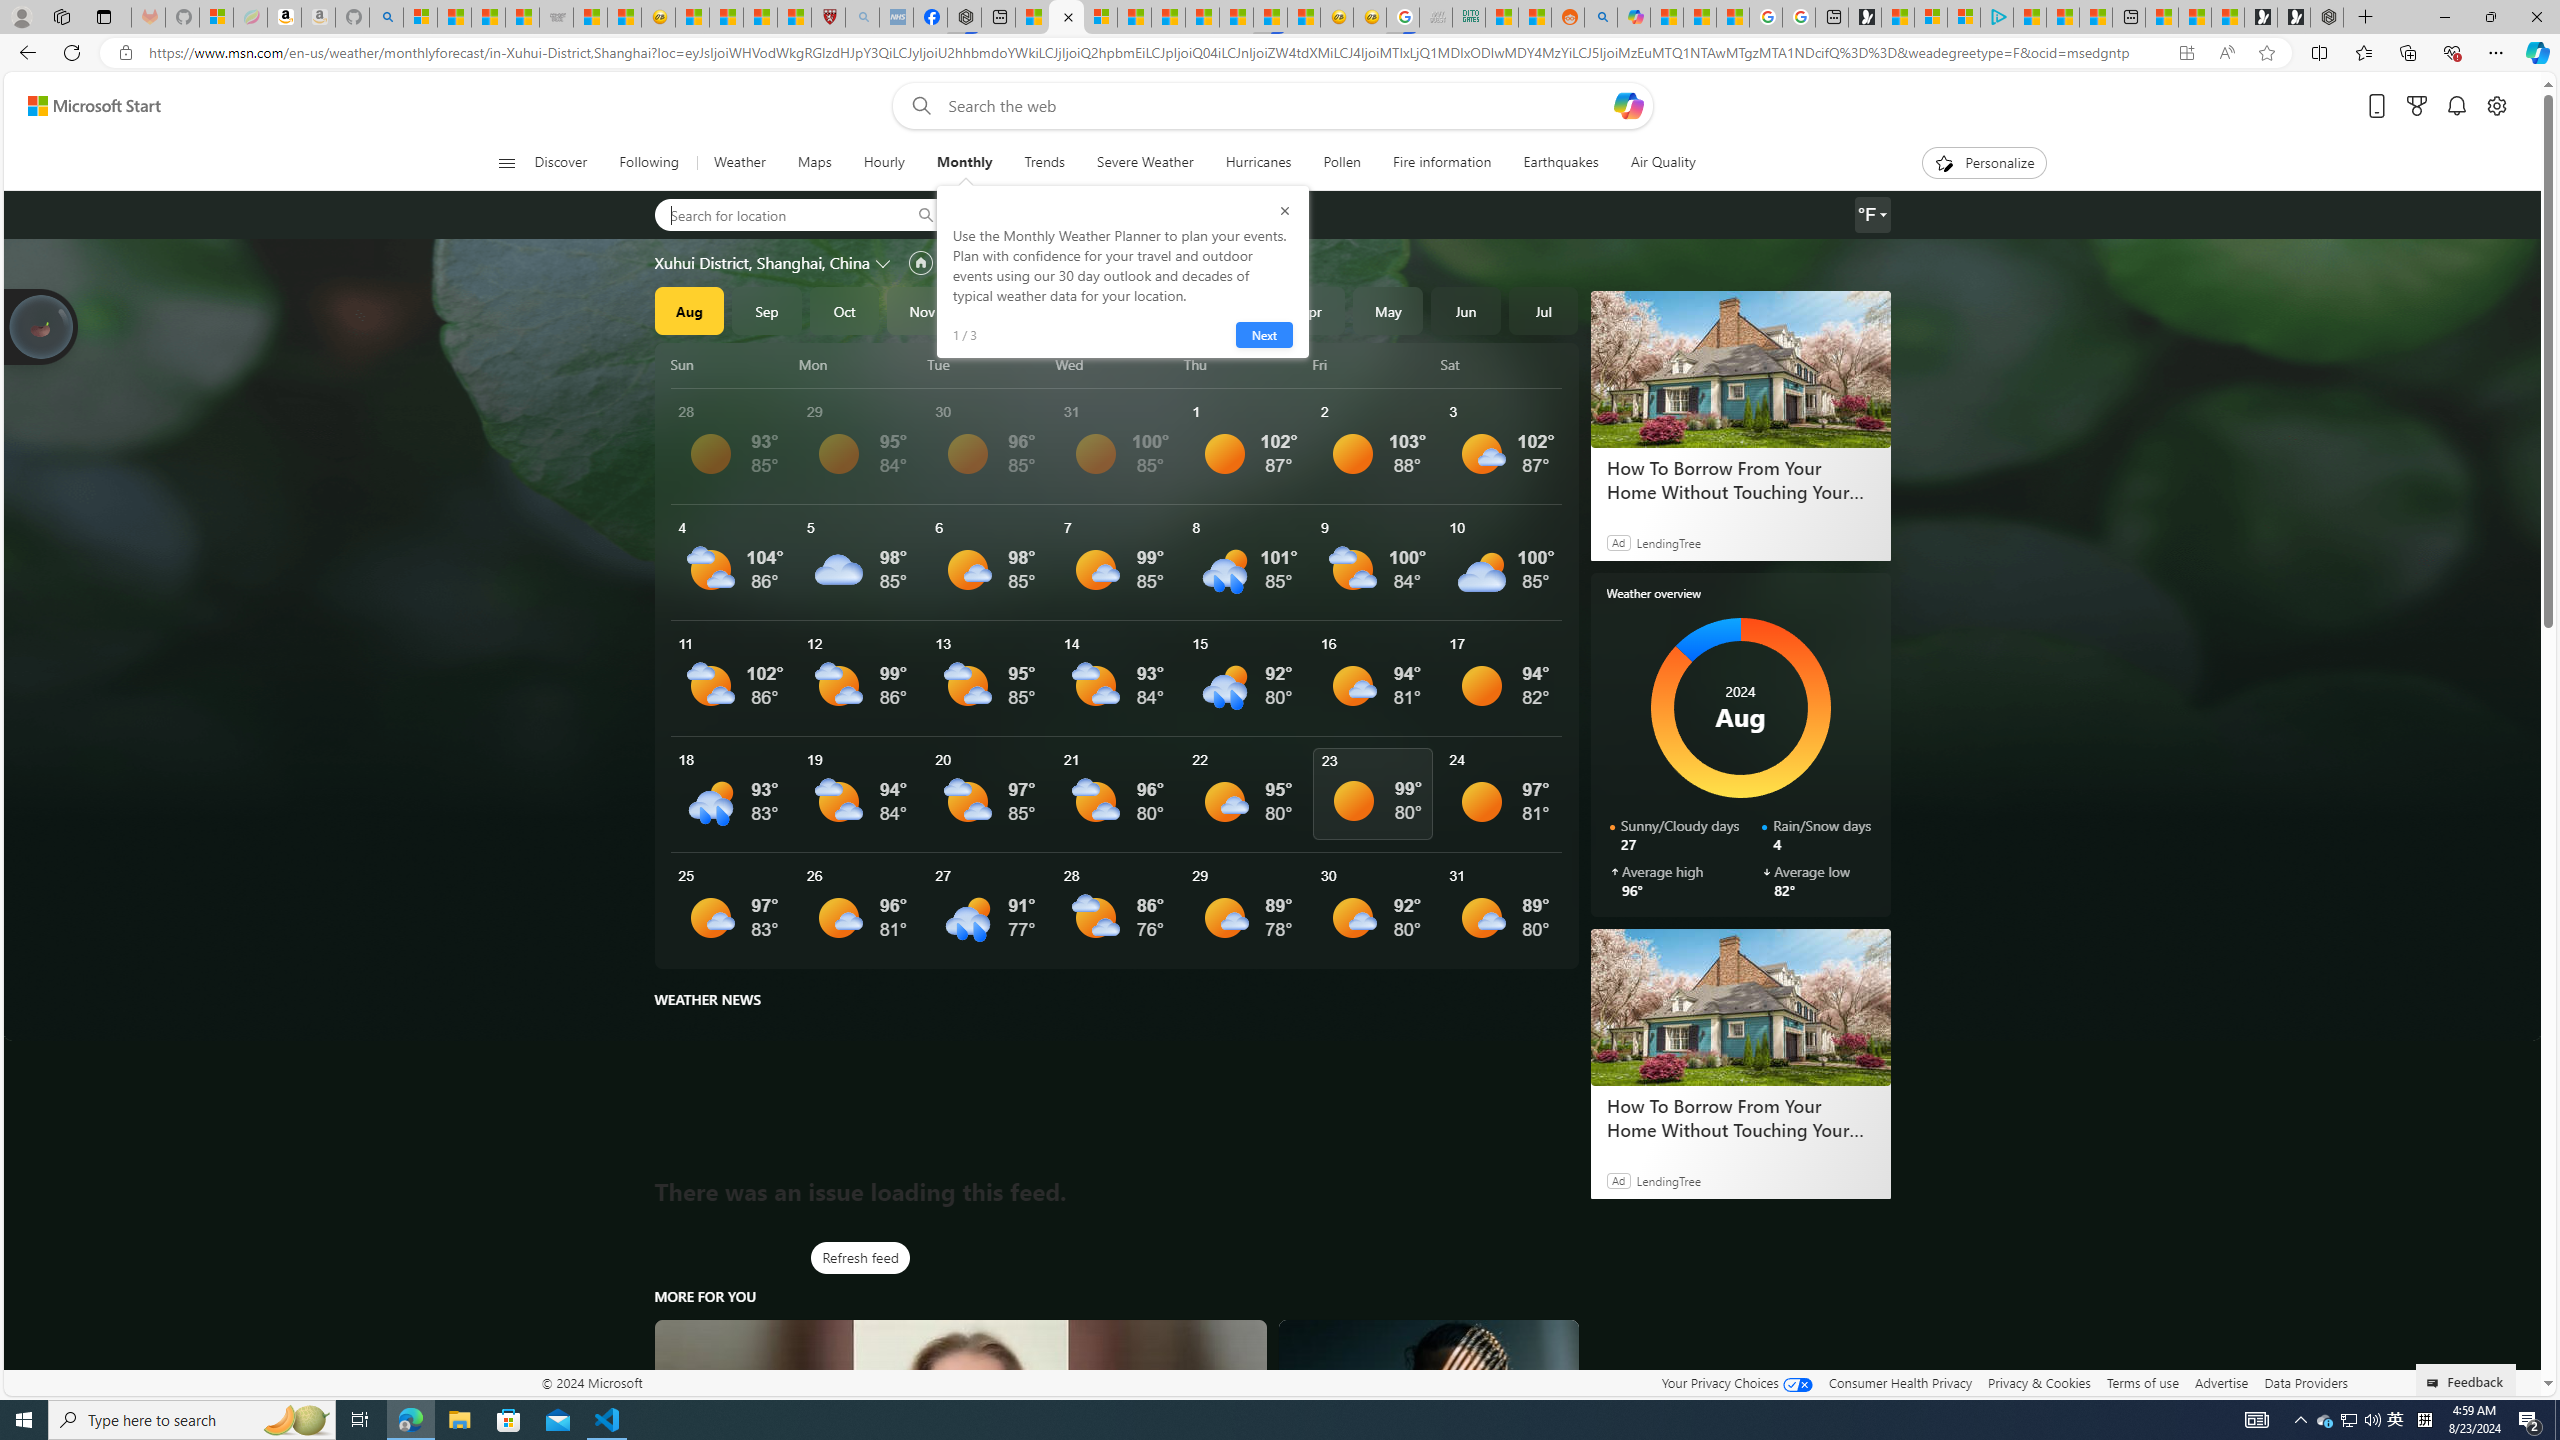 This screenshot has height=1440, width=2560. I want to click on Weather, so click(738, 163).